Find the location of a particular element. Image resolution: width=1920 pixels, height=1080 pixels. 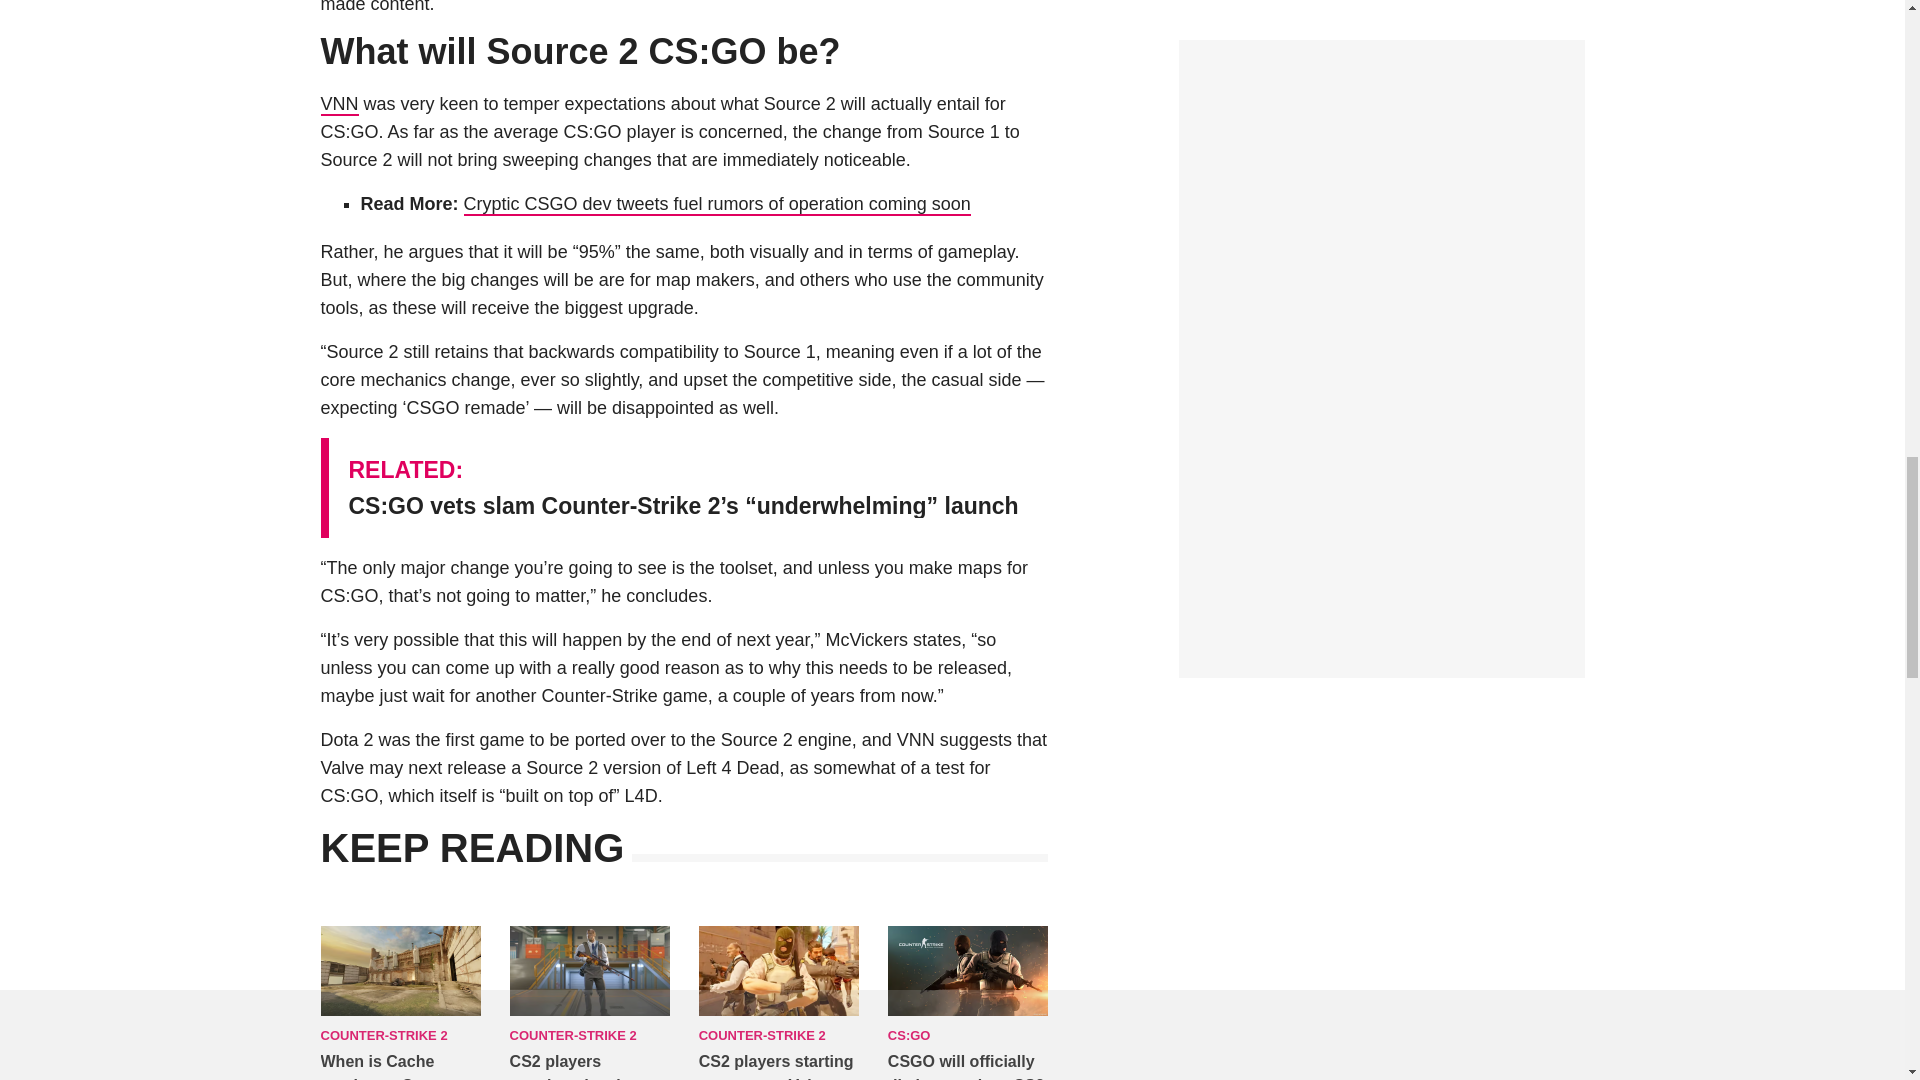

VNN is located at coordinates (338, 104).